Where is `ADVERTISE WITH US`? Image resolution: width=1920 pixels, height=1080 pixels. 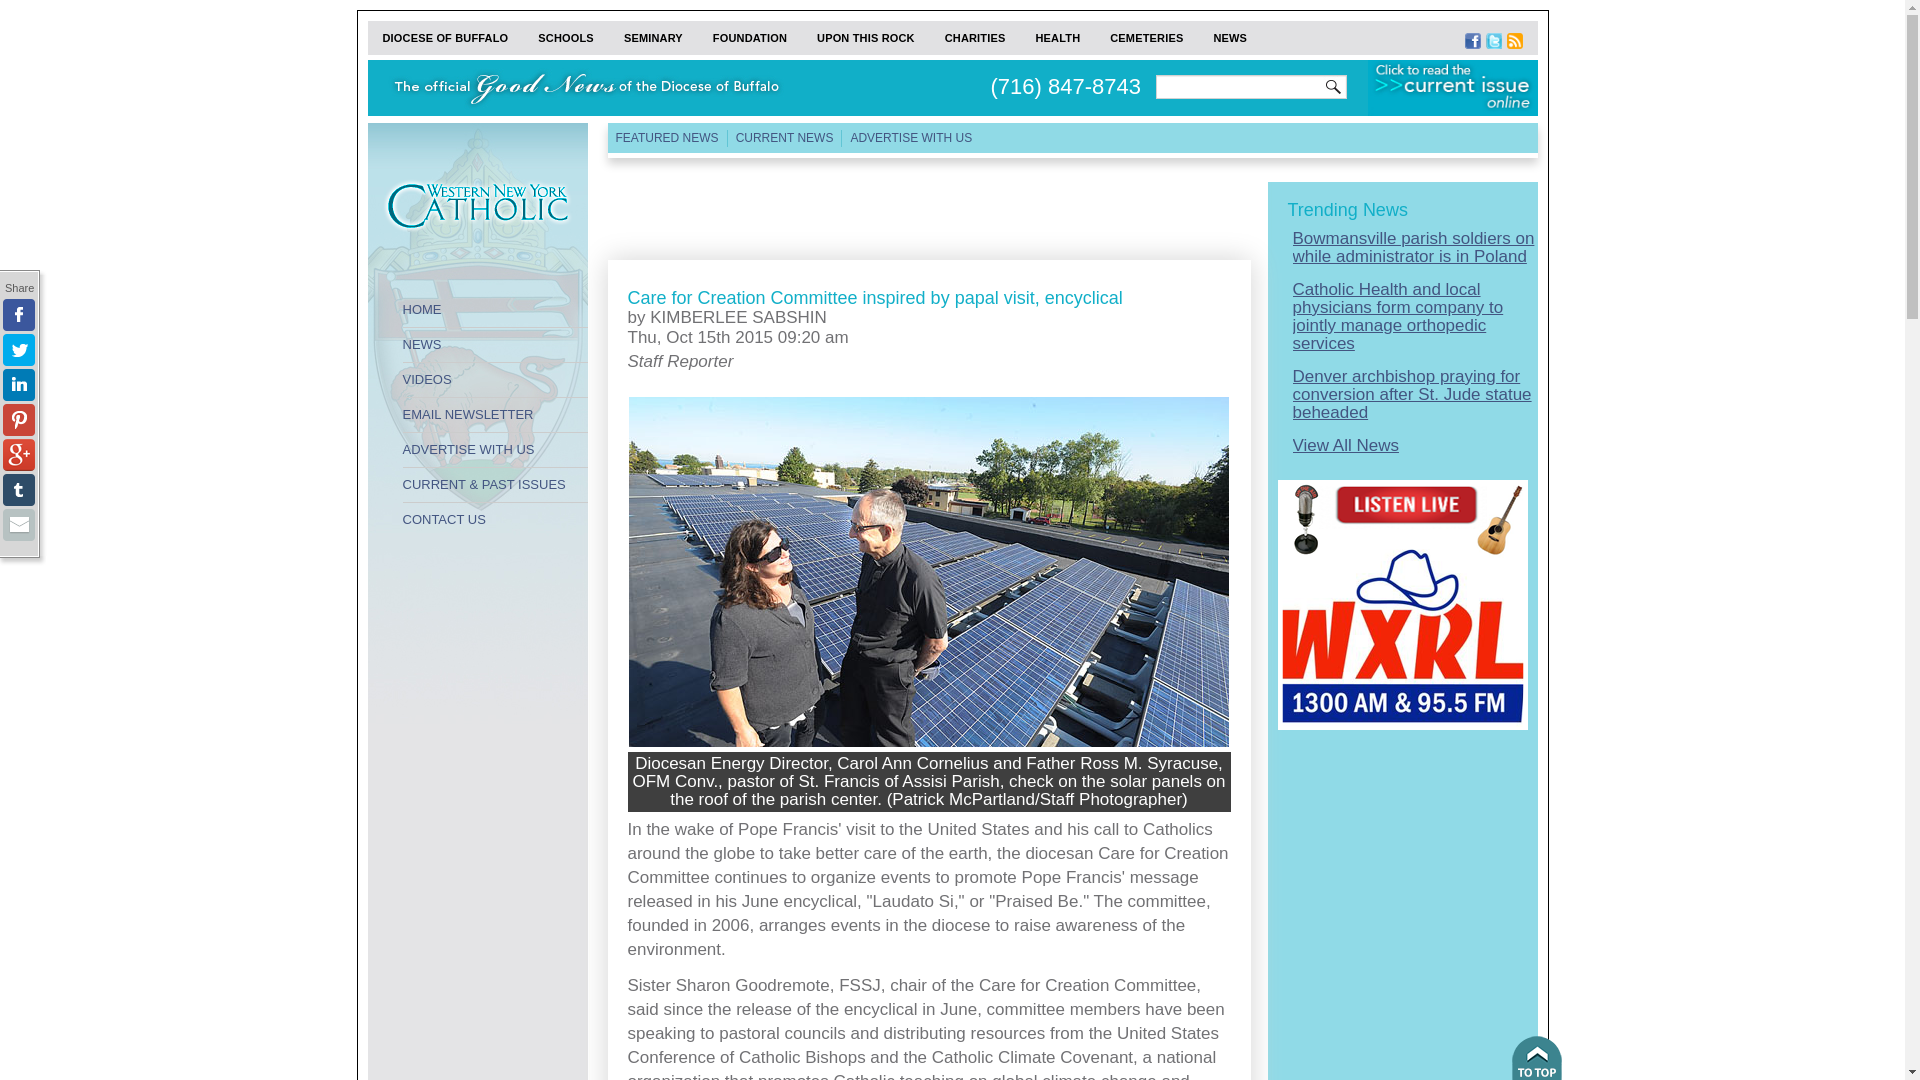
ADVERTISE WITH US is located at coordinates (910, 138).